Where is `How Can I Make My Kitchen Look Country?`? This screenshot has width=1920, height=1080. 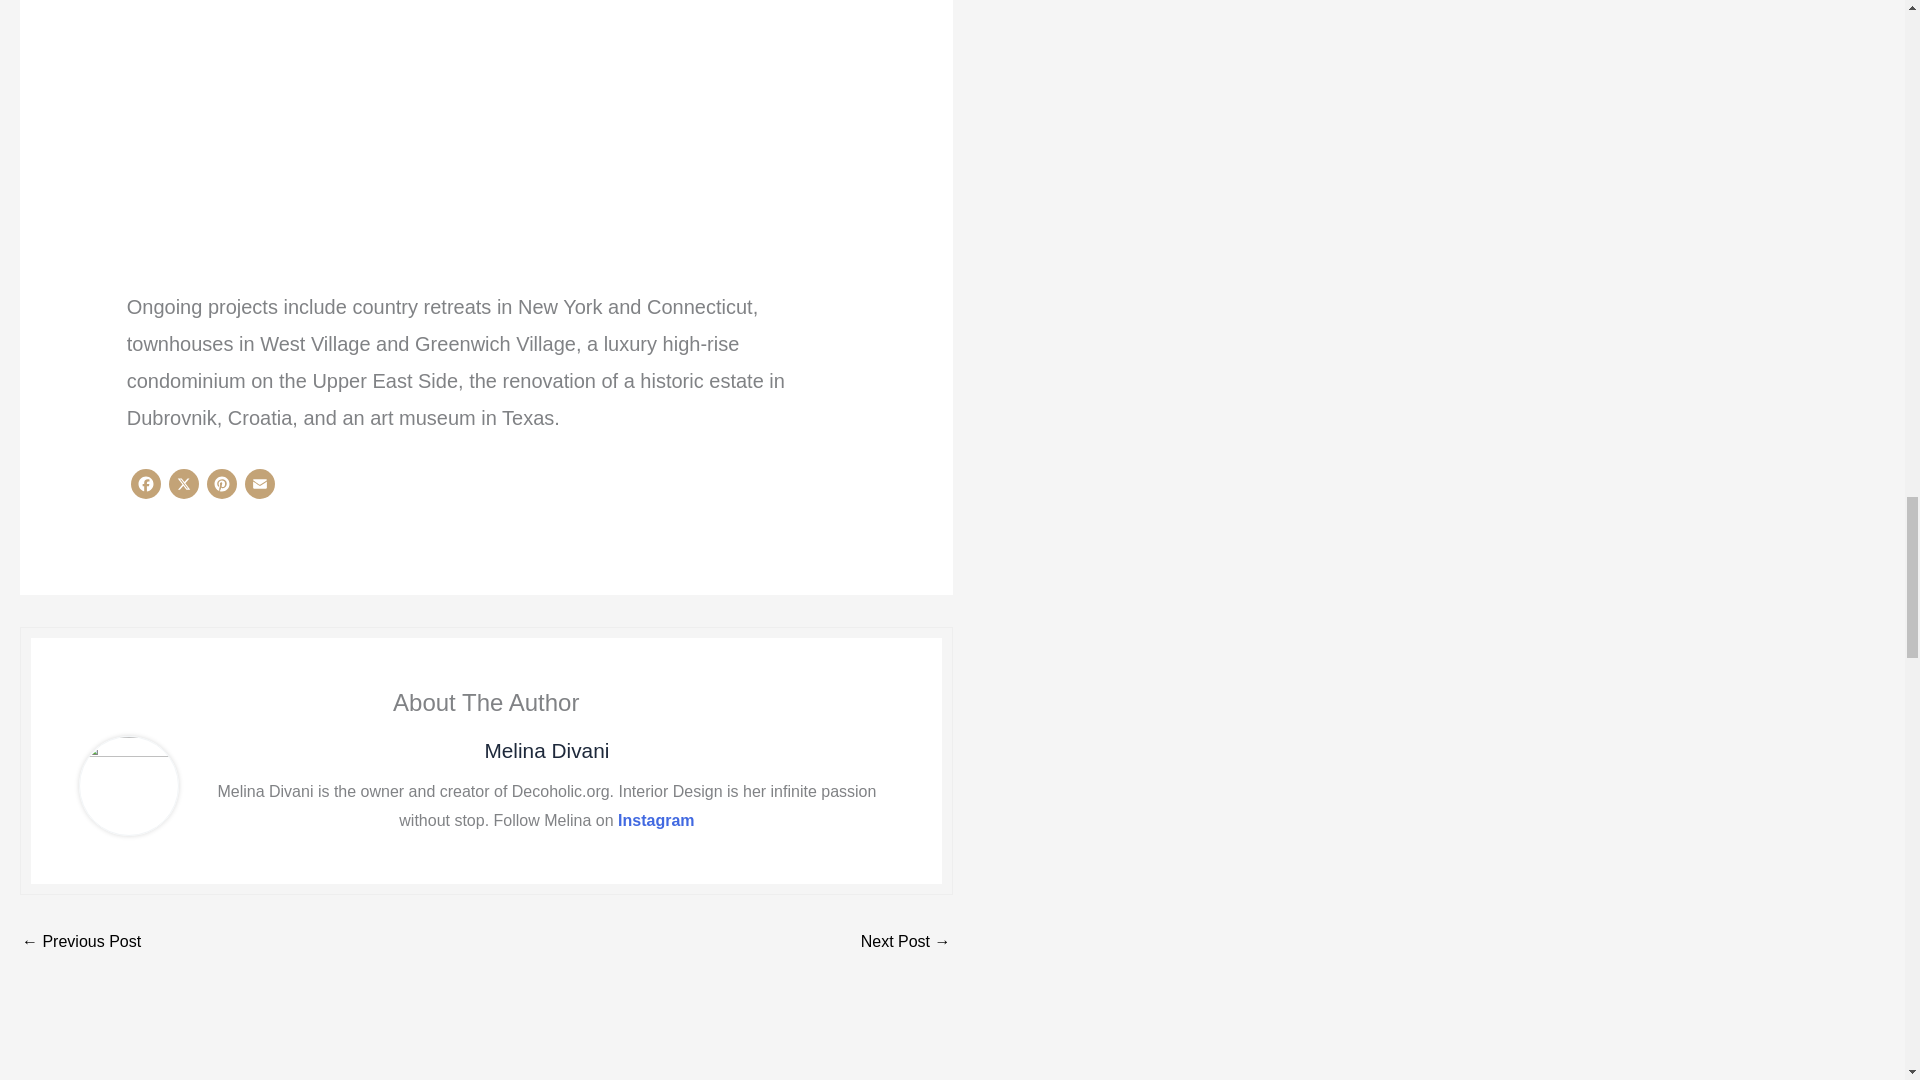
How Can I Make My Kitchen Look Country? is located at coordinates (80, 942).